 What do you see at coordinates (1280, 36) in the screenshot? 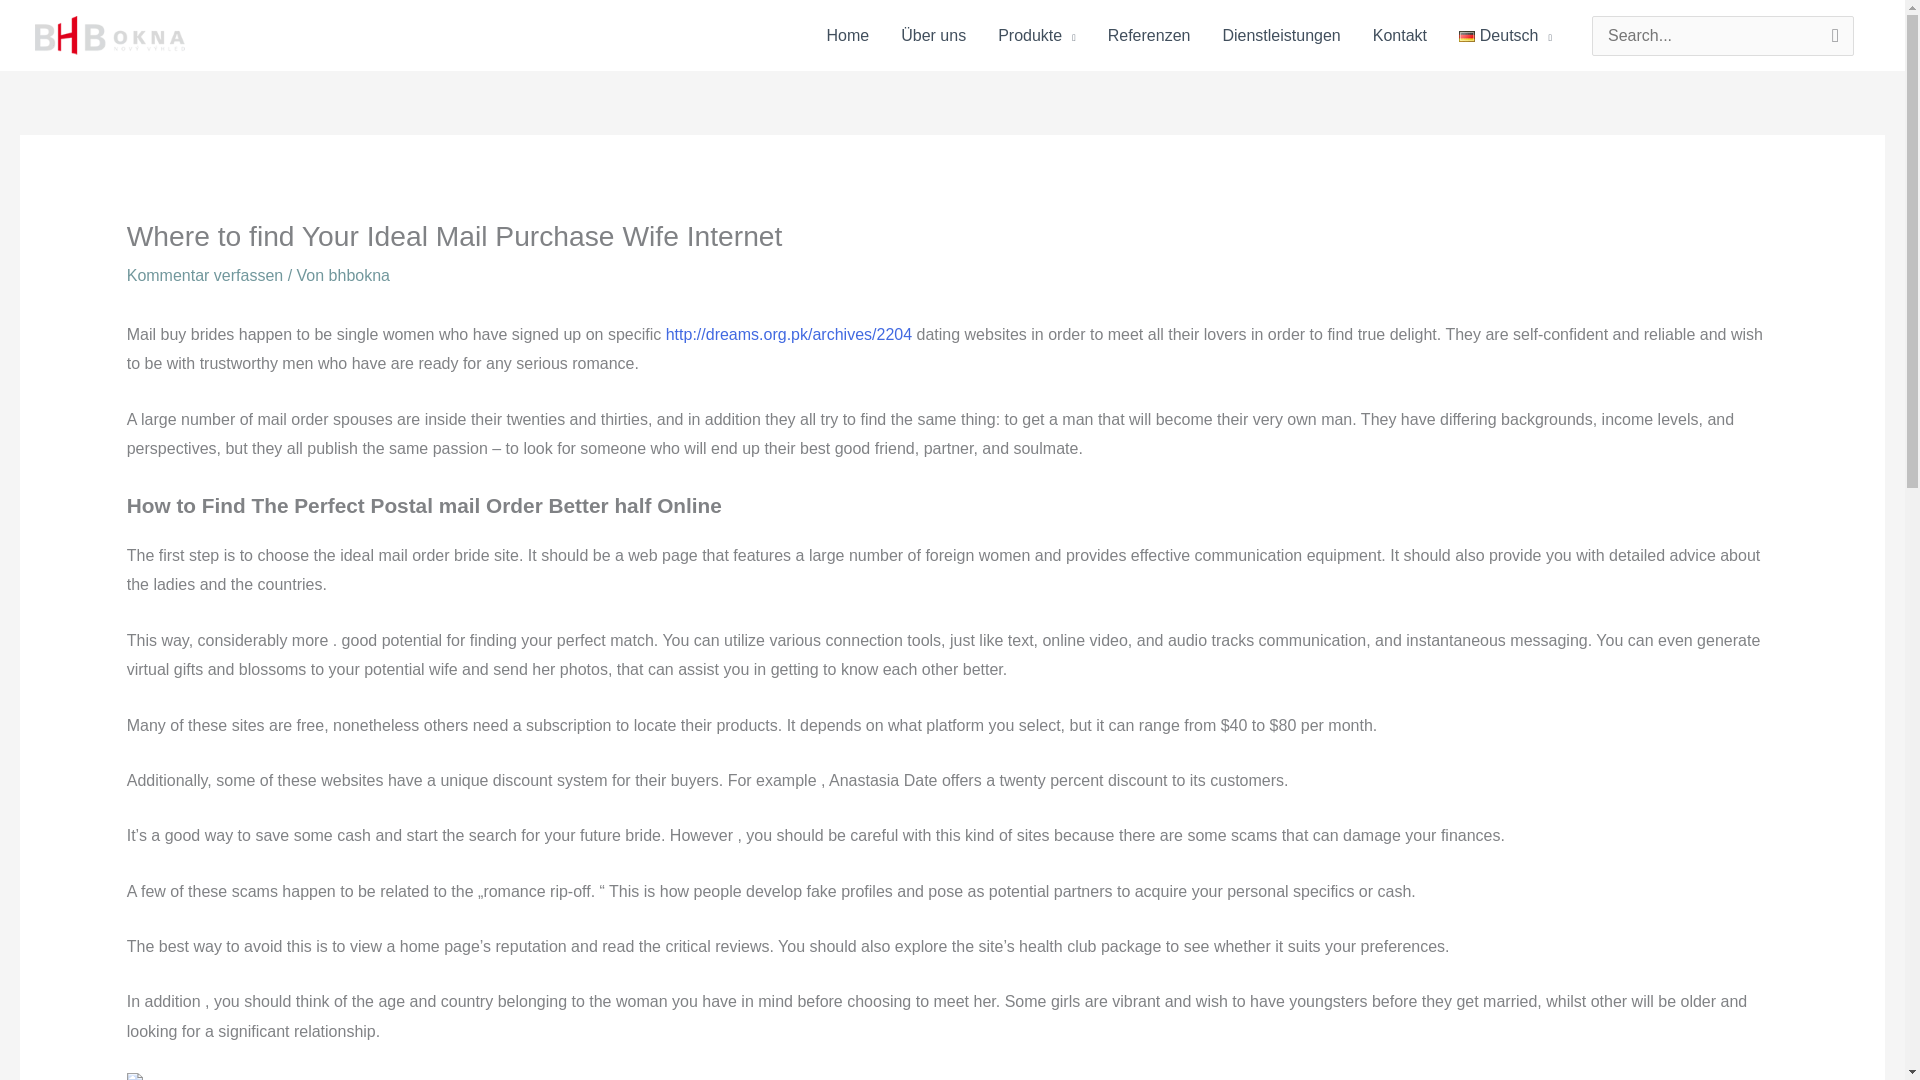
I see `Dienstleistungen` at bounding box center [1280, 36].